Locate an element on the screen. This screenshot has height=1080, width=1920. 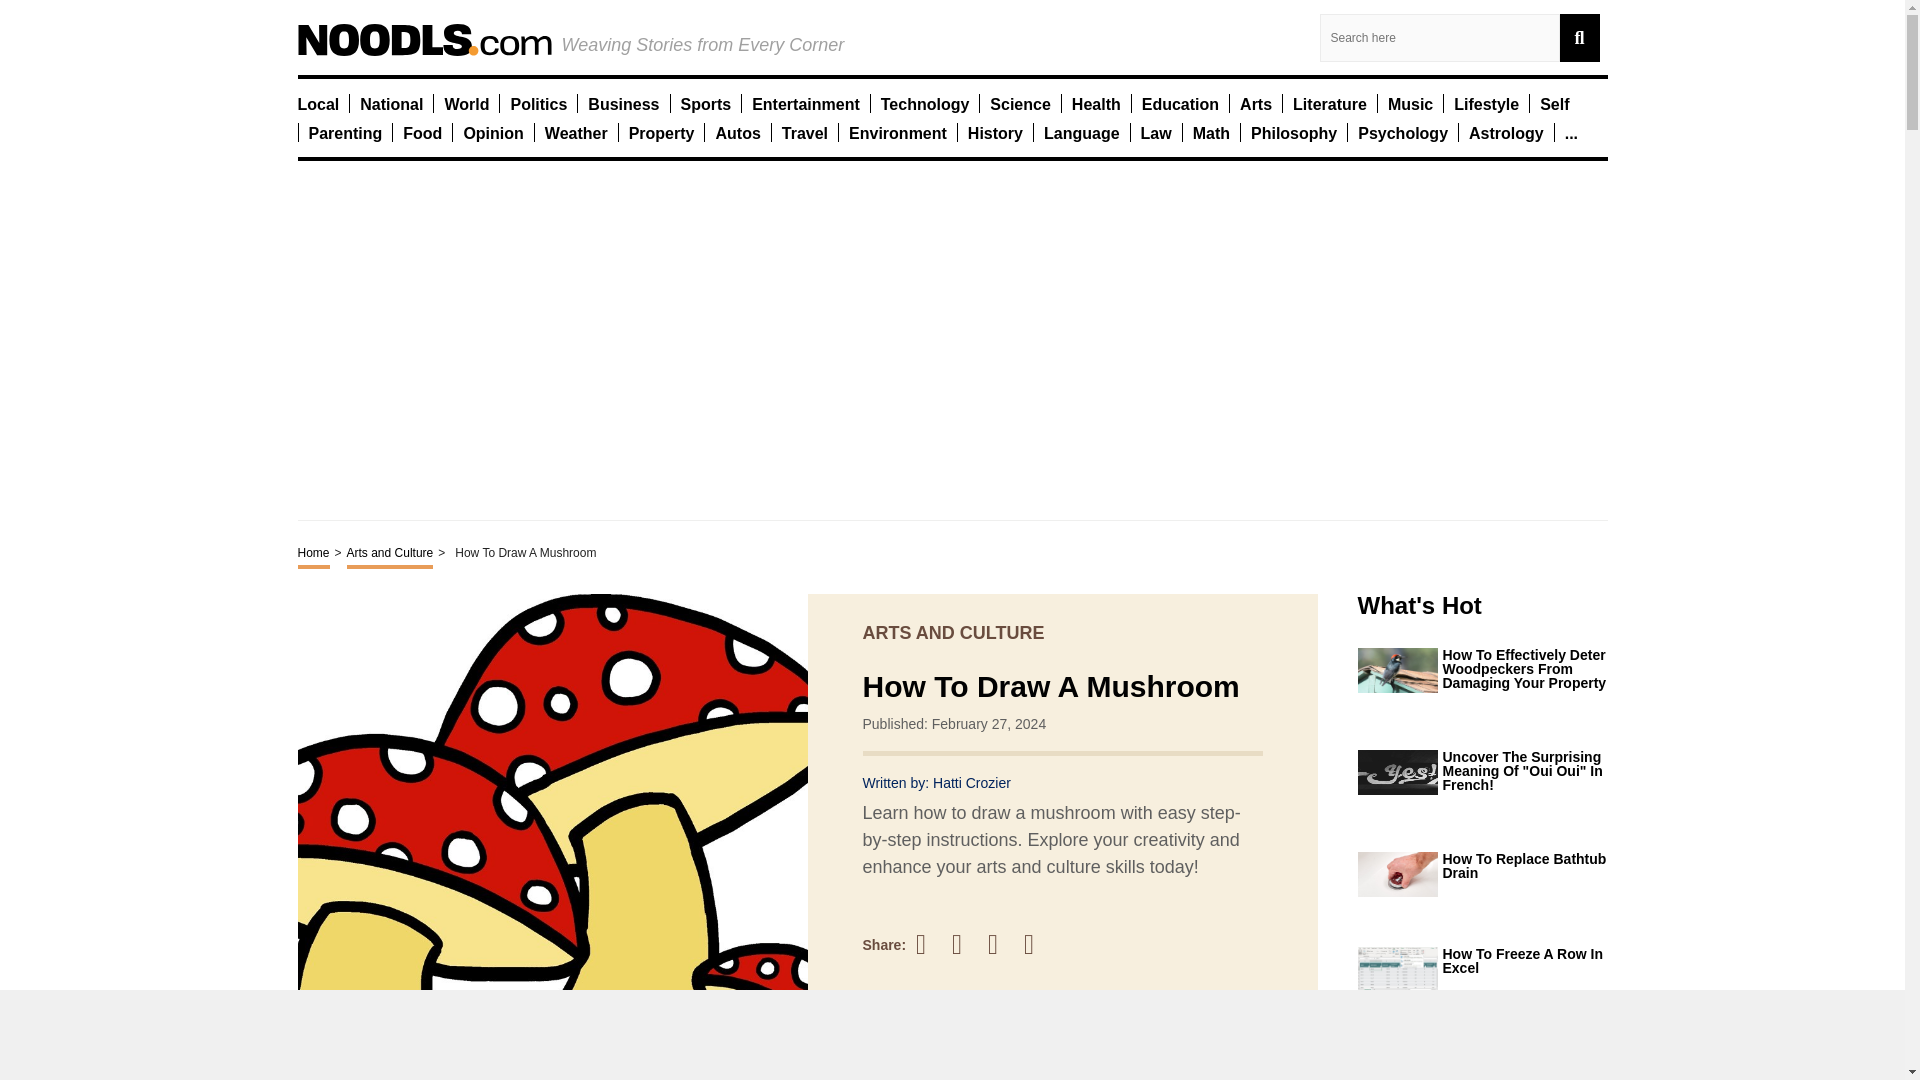
Property is located at coordinates (662, 132).